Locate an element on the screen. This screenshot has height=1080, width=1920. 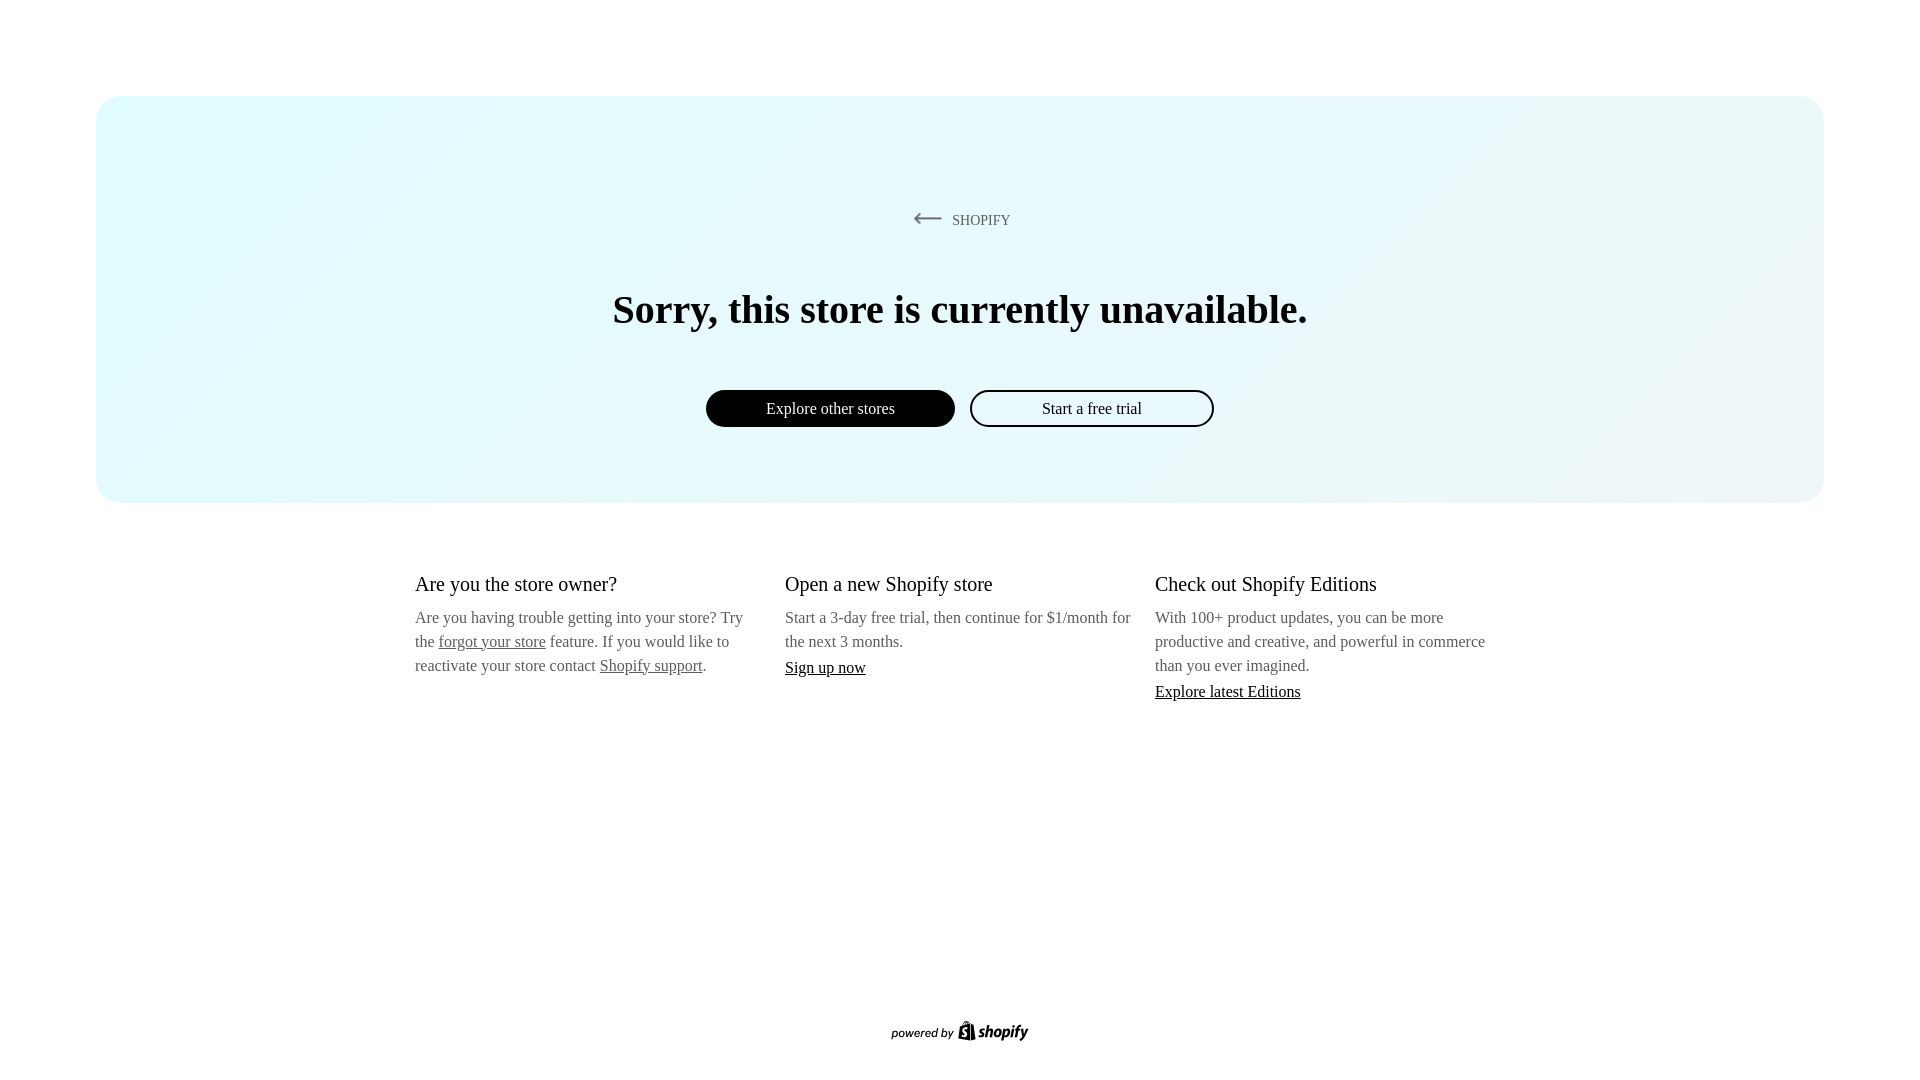
Start a free trial is located at coordinates (1091, 408).